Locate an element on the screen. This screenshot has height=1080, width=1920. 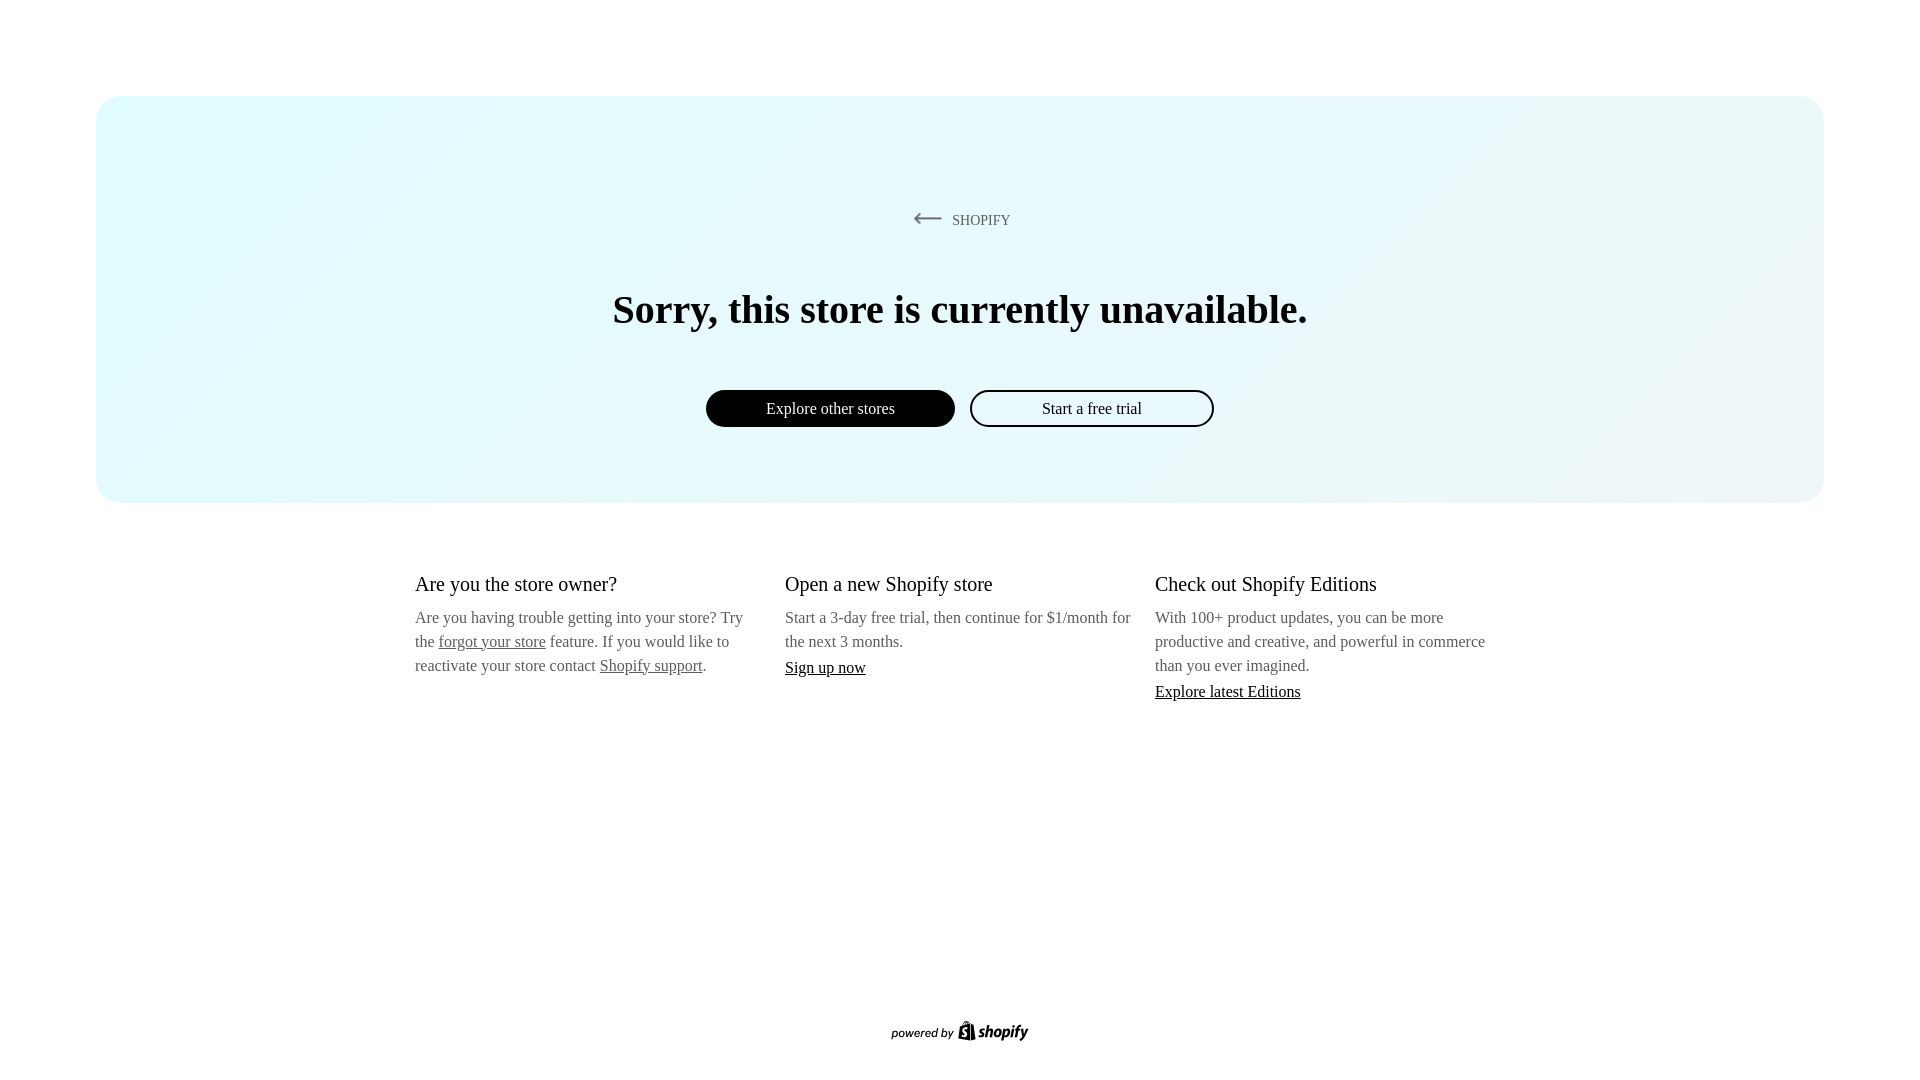
Start a free trial is located at coordinates (1091, 408).